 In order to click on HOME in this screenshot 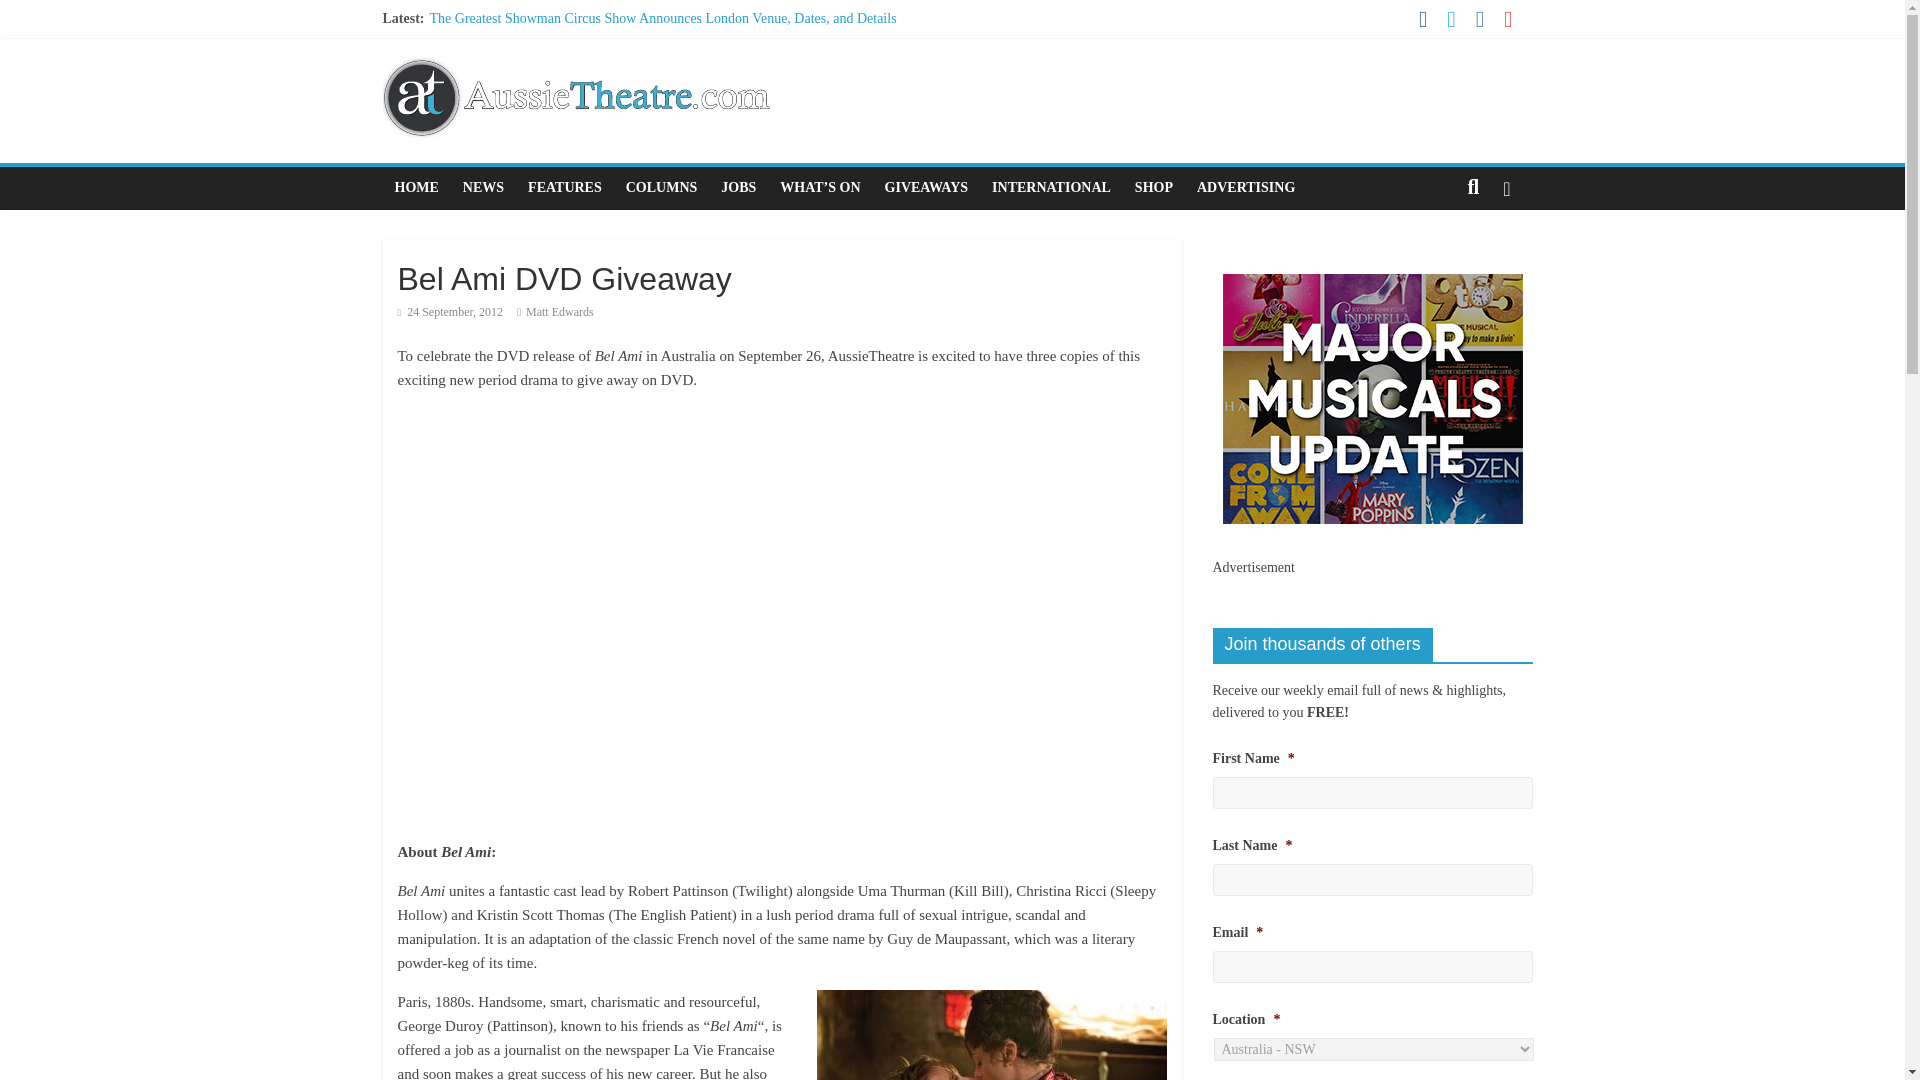, I will do `click(416, 188)`.